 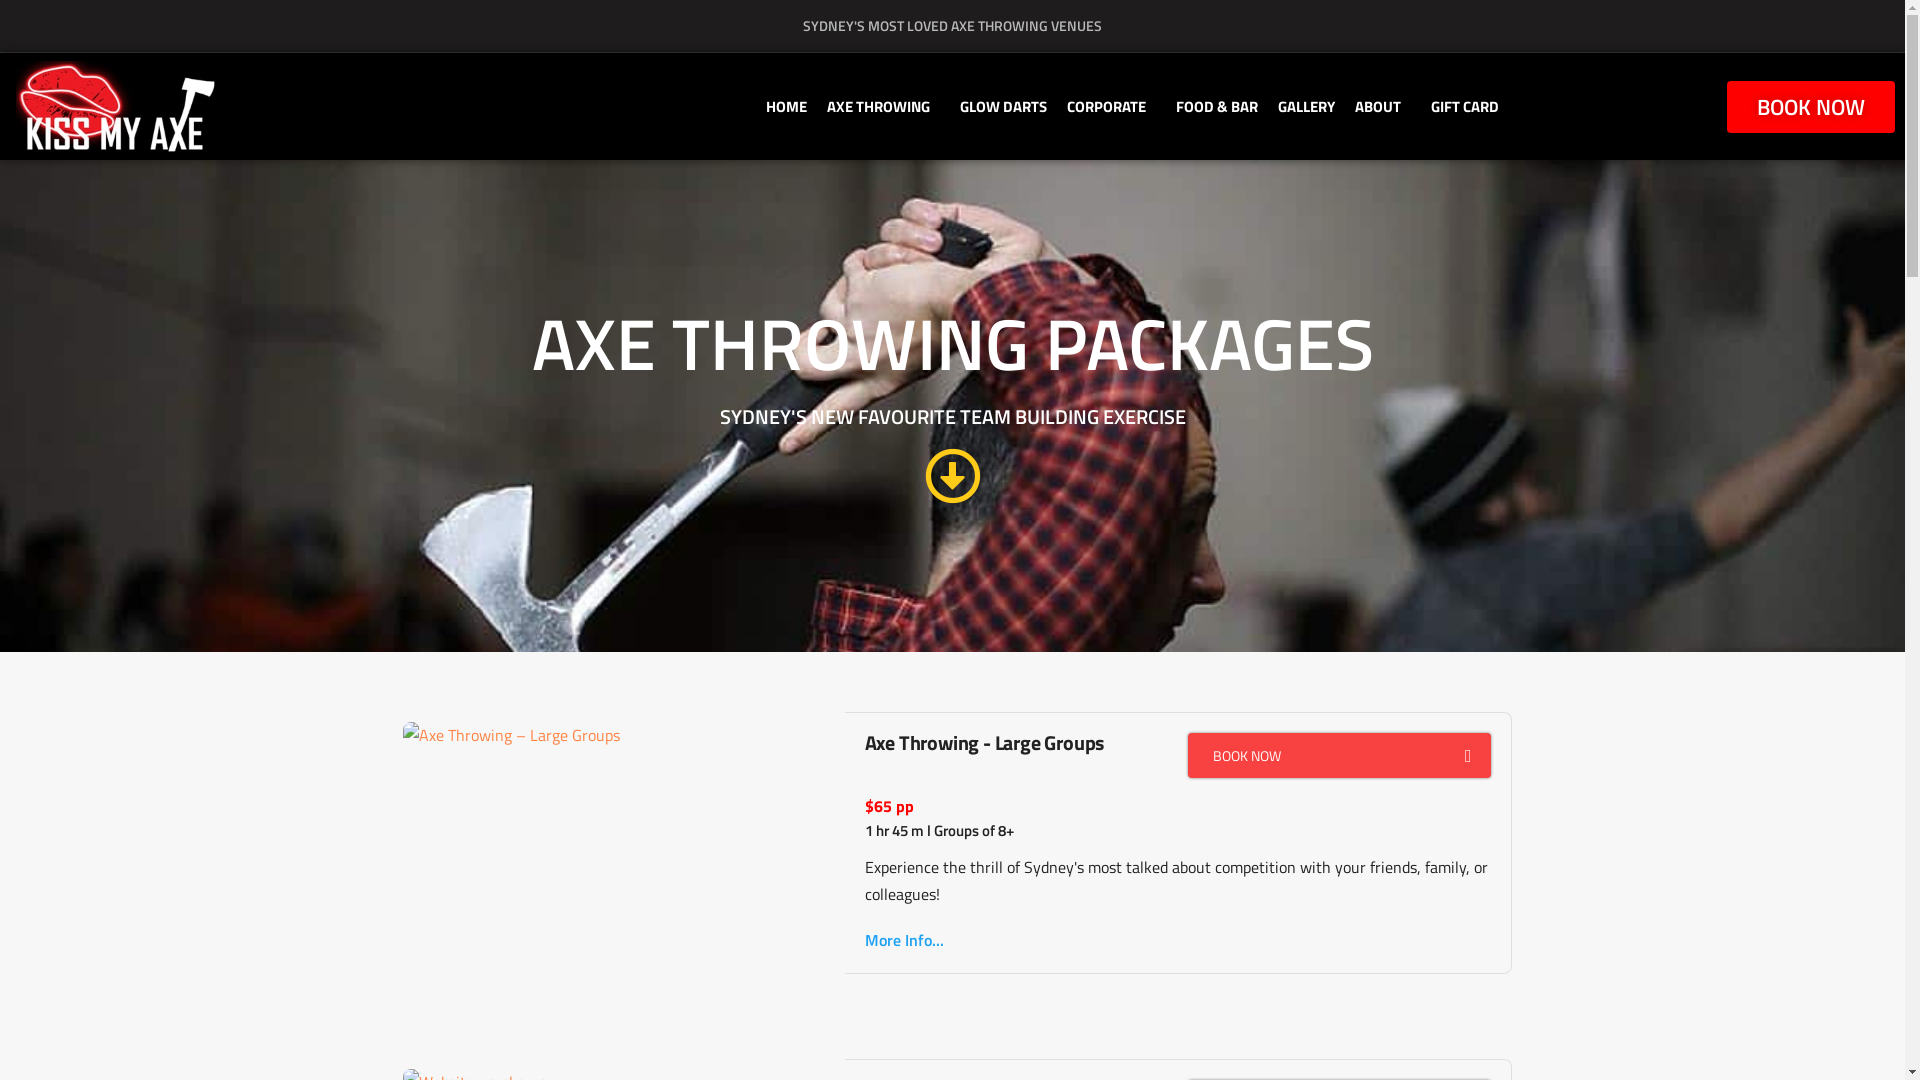 I want to click on $65 pp, so click(x=890, y=806).